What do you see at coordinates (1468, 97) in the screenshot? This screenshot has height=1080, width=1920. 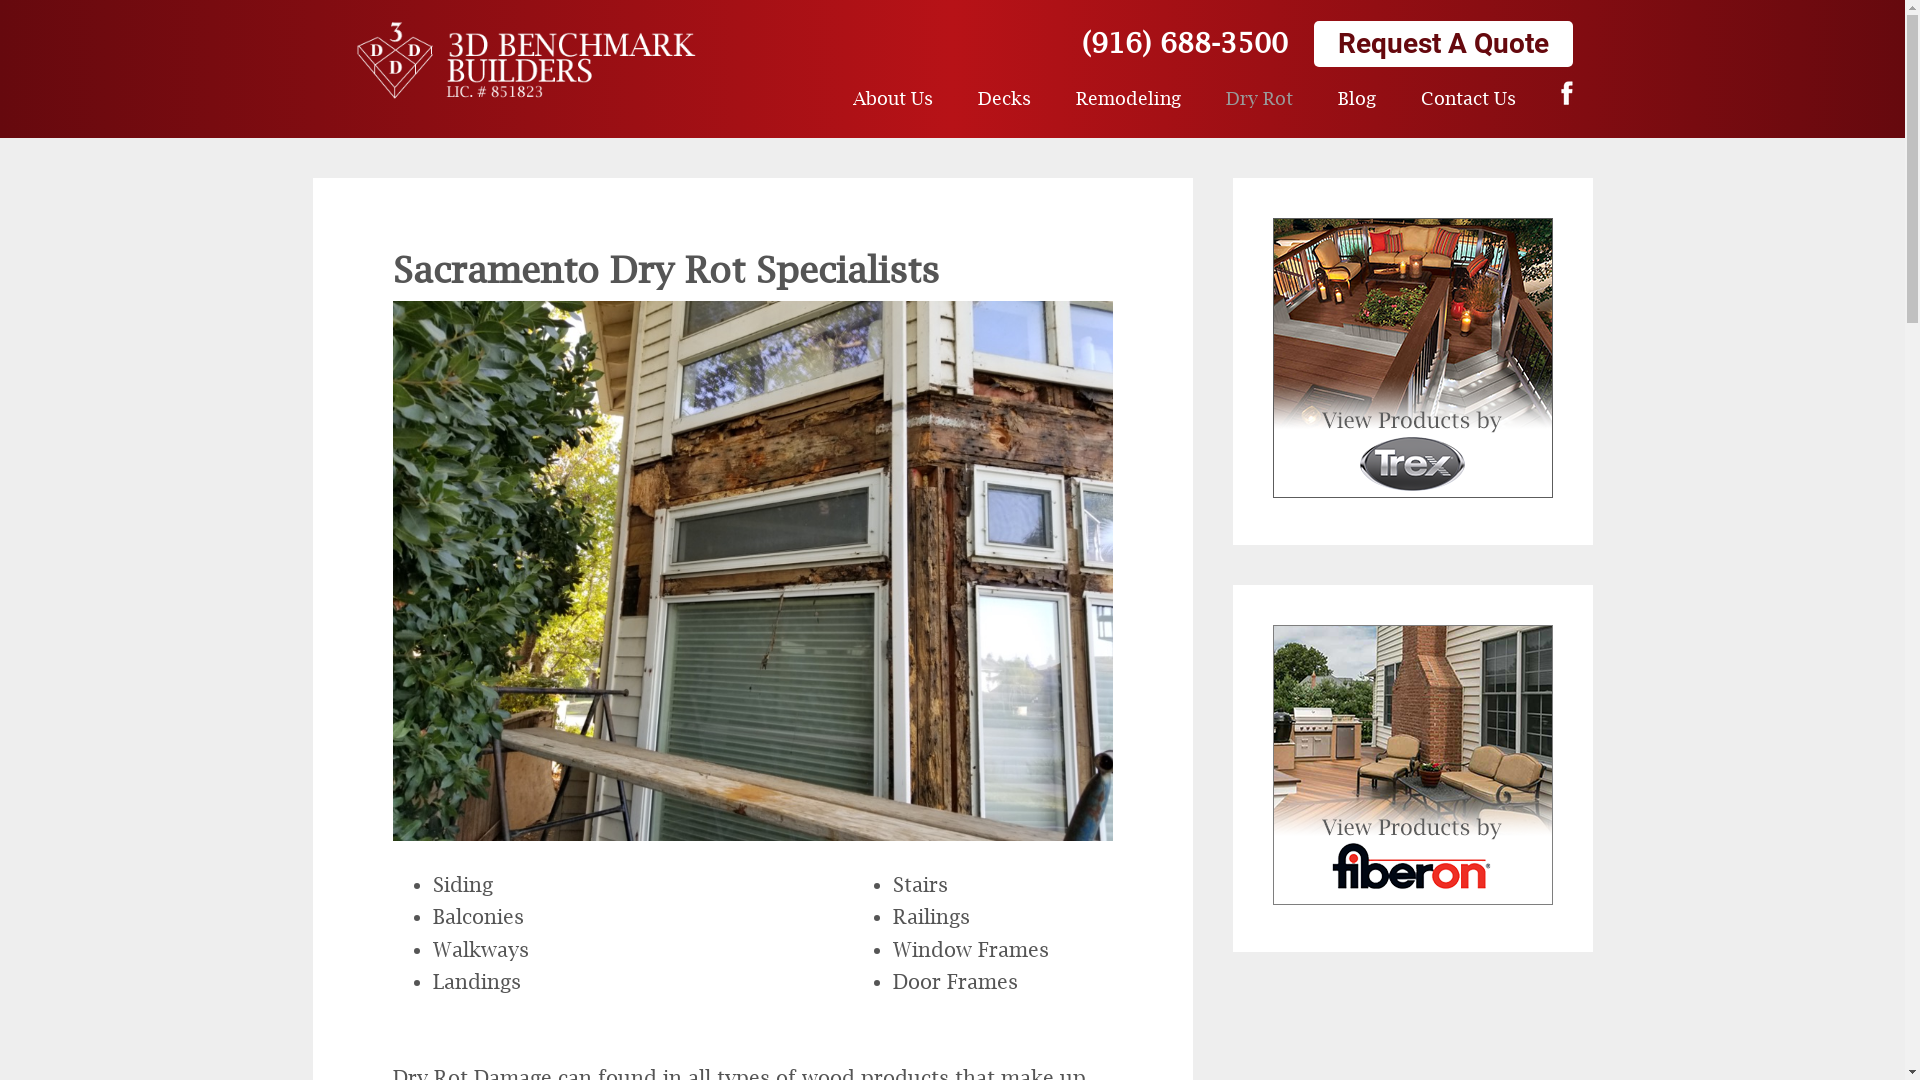 I see `Contact Us` at bounding box center [1468, 97].